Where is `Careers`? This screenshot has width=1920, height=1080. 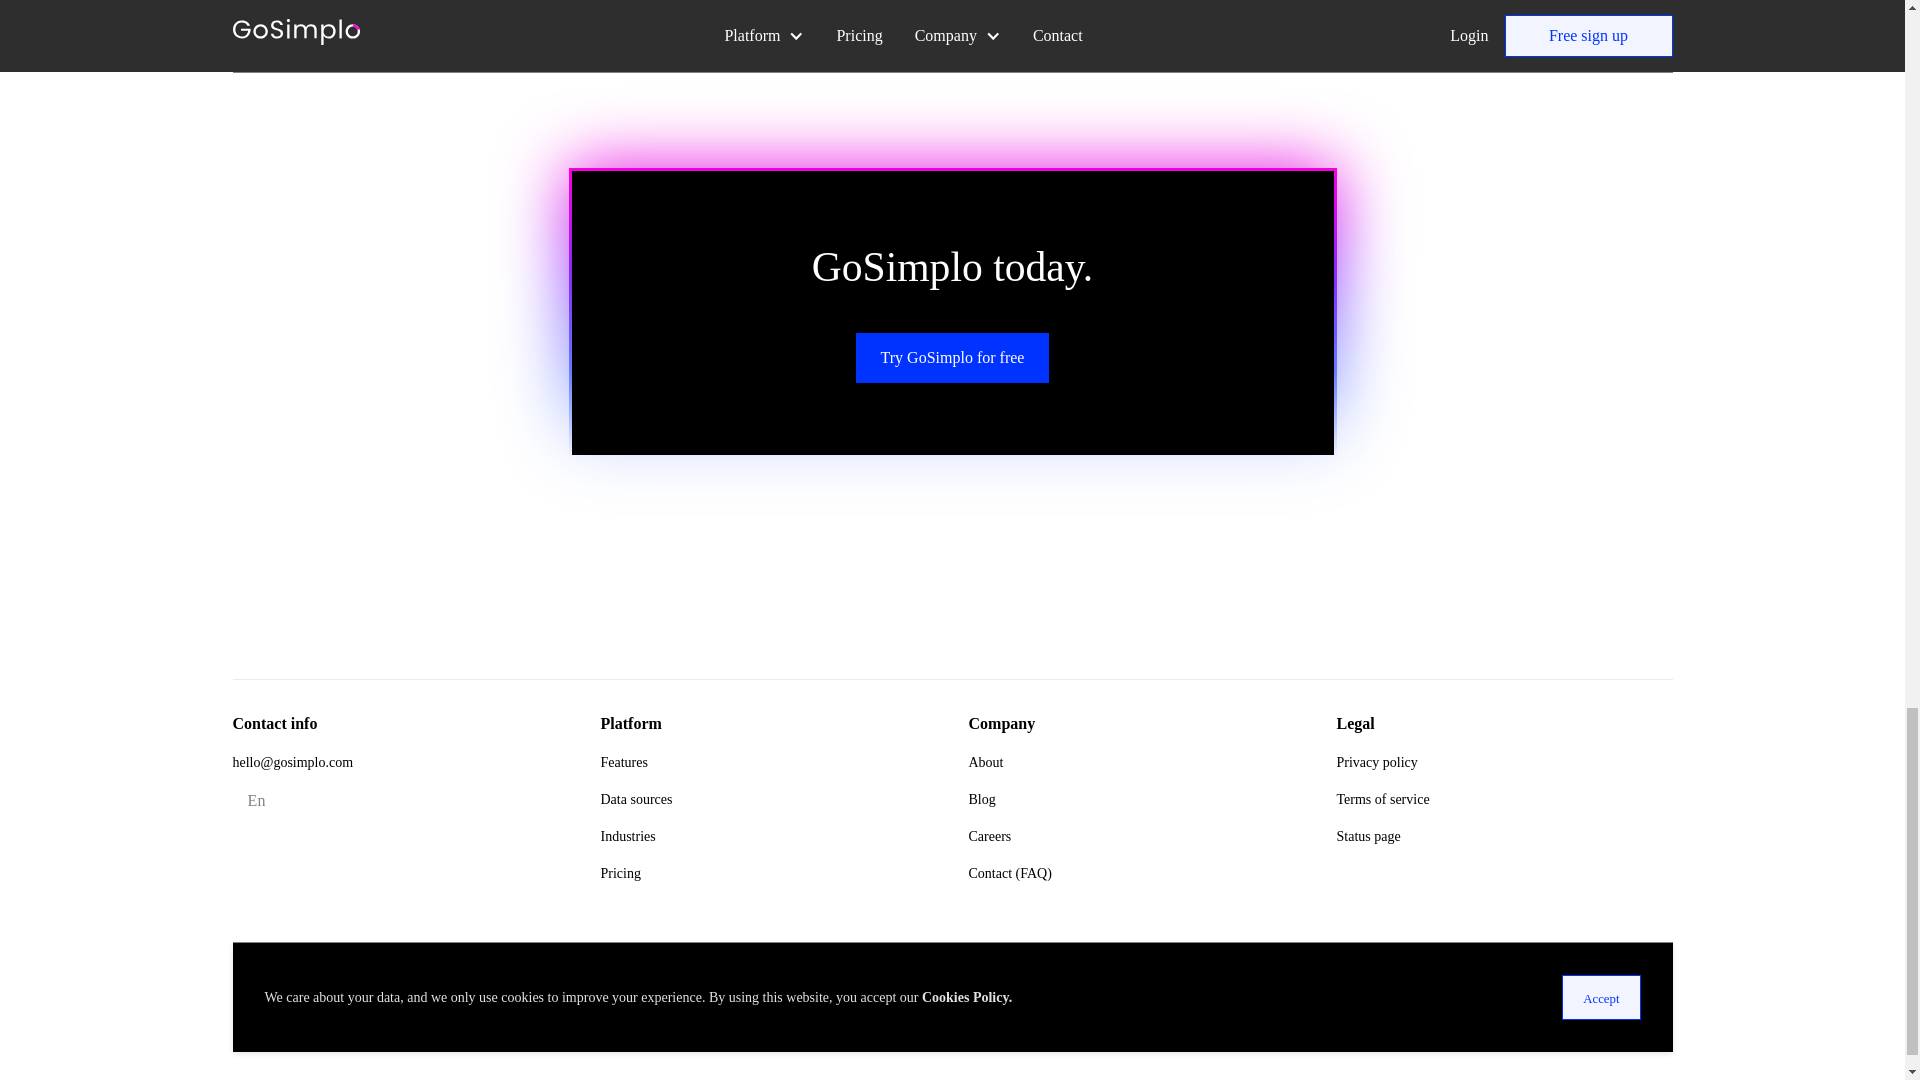 Careers is located at coordinates (989, 836).